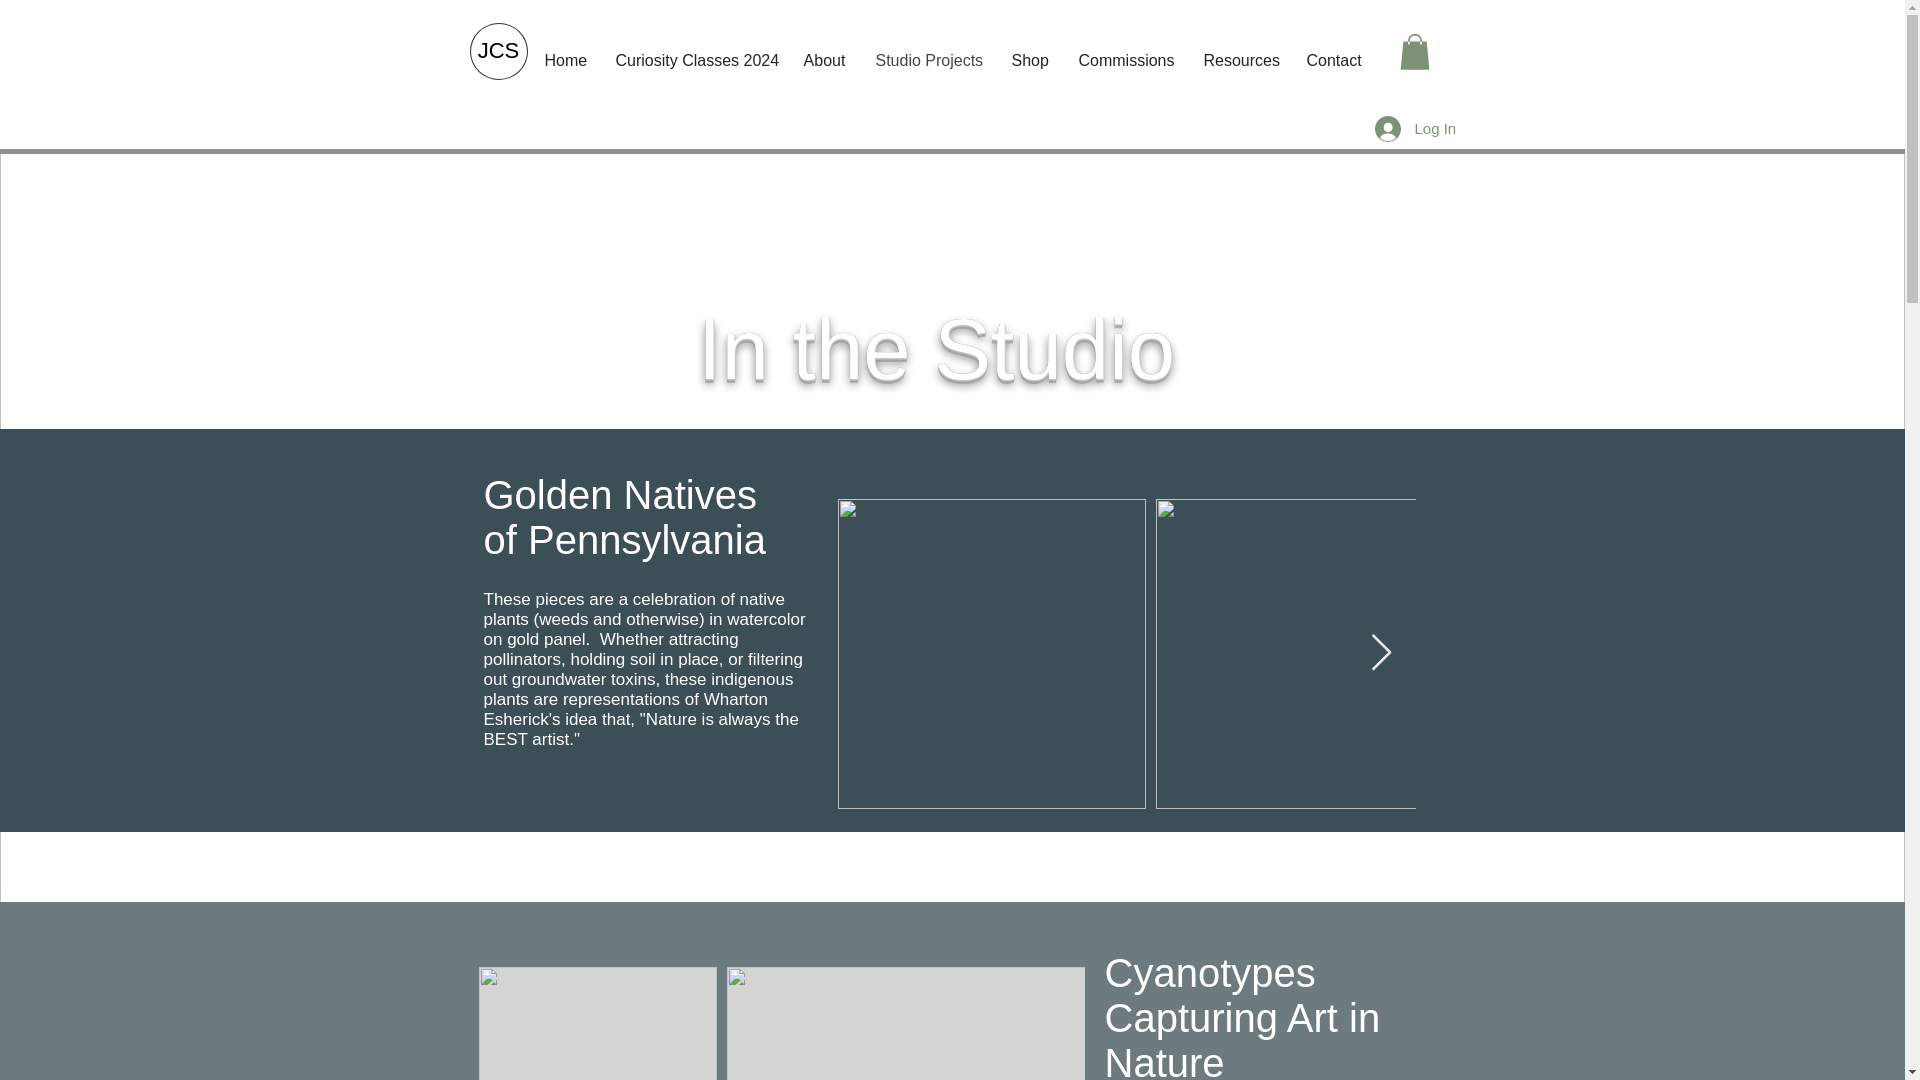  Describe the element at coordinates (693, 61) in the screenshot. I see `Curiosity Classes 2024` at that location.